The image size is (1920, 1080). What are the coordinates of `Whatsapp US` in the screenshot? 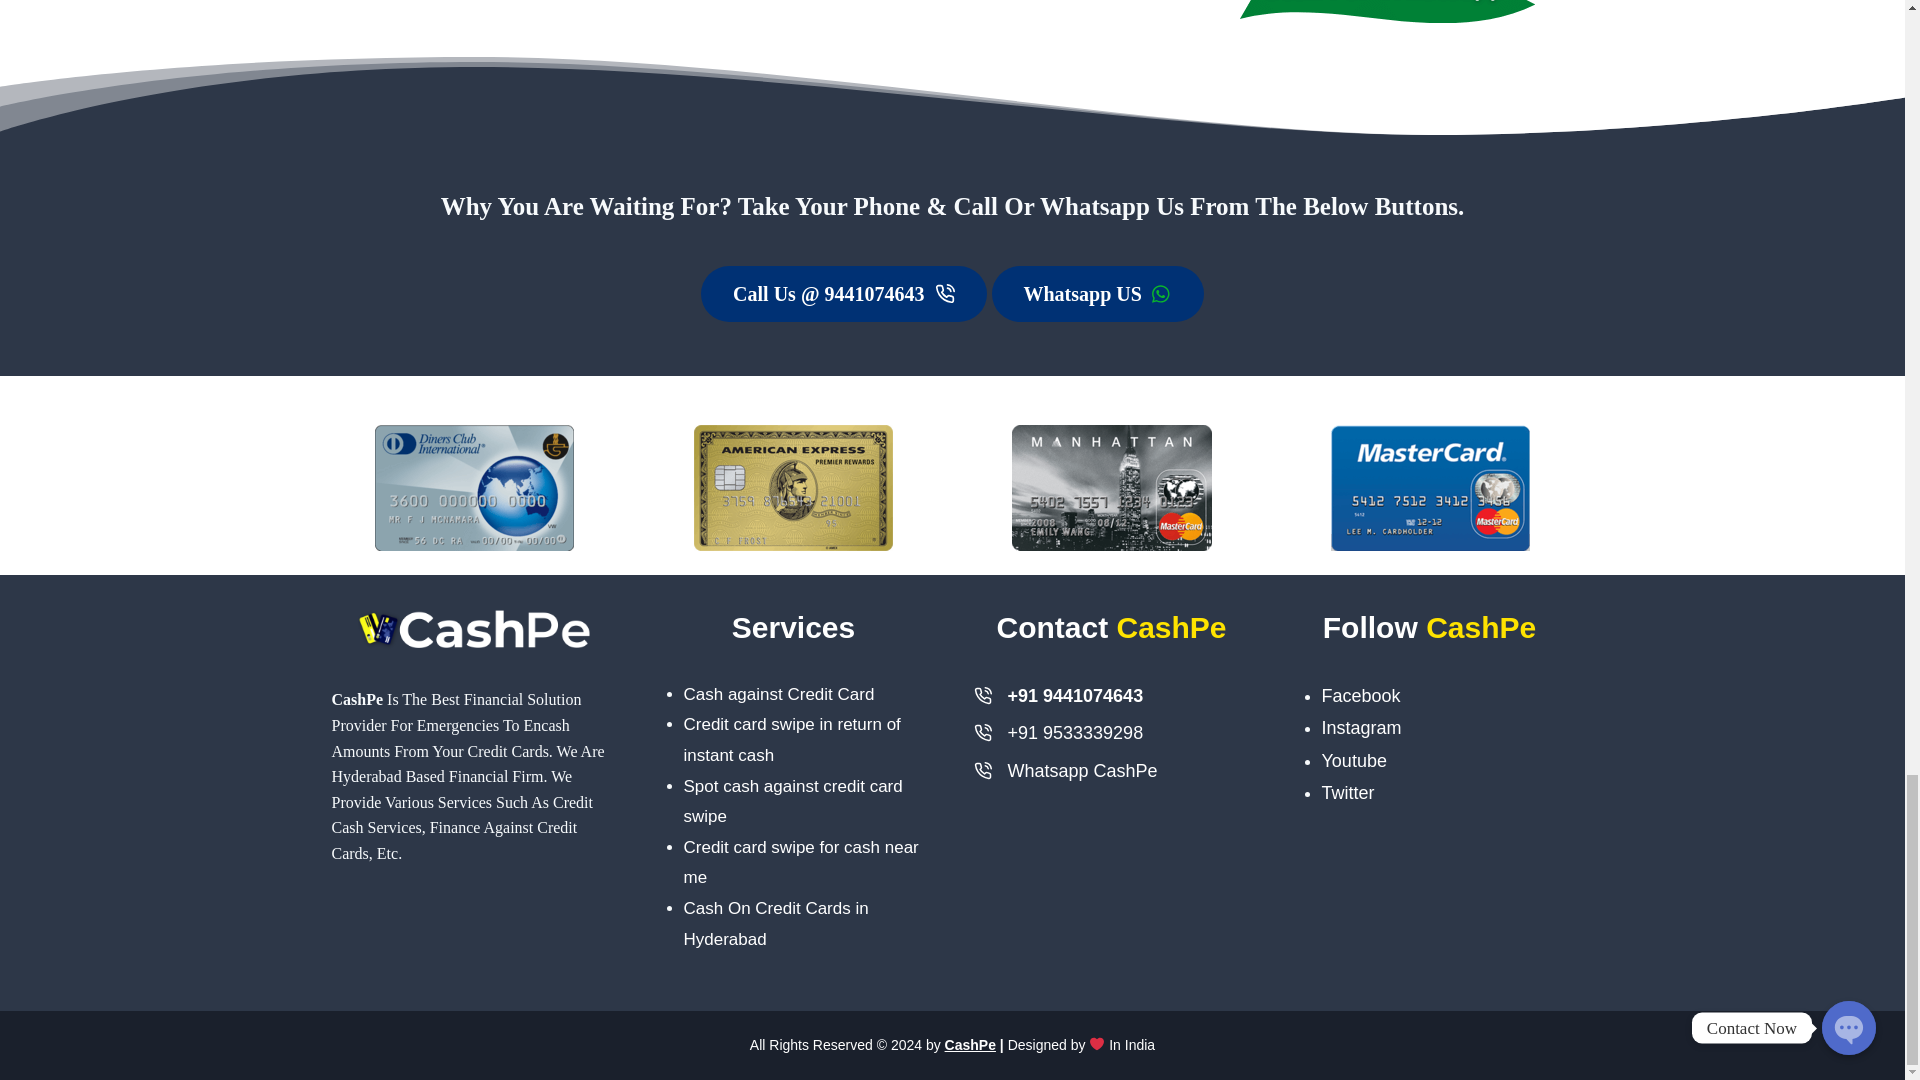 It's located at (1098, 293).